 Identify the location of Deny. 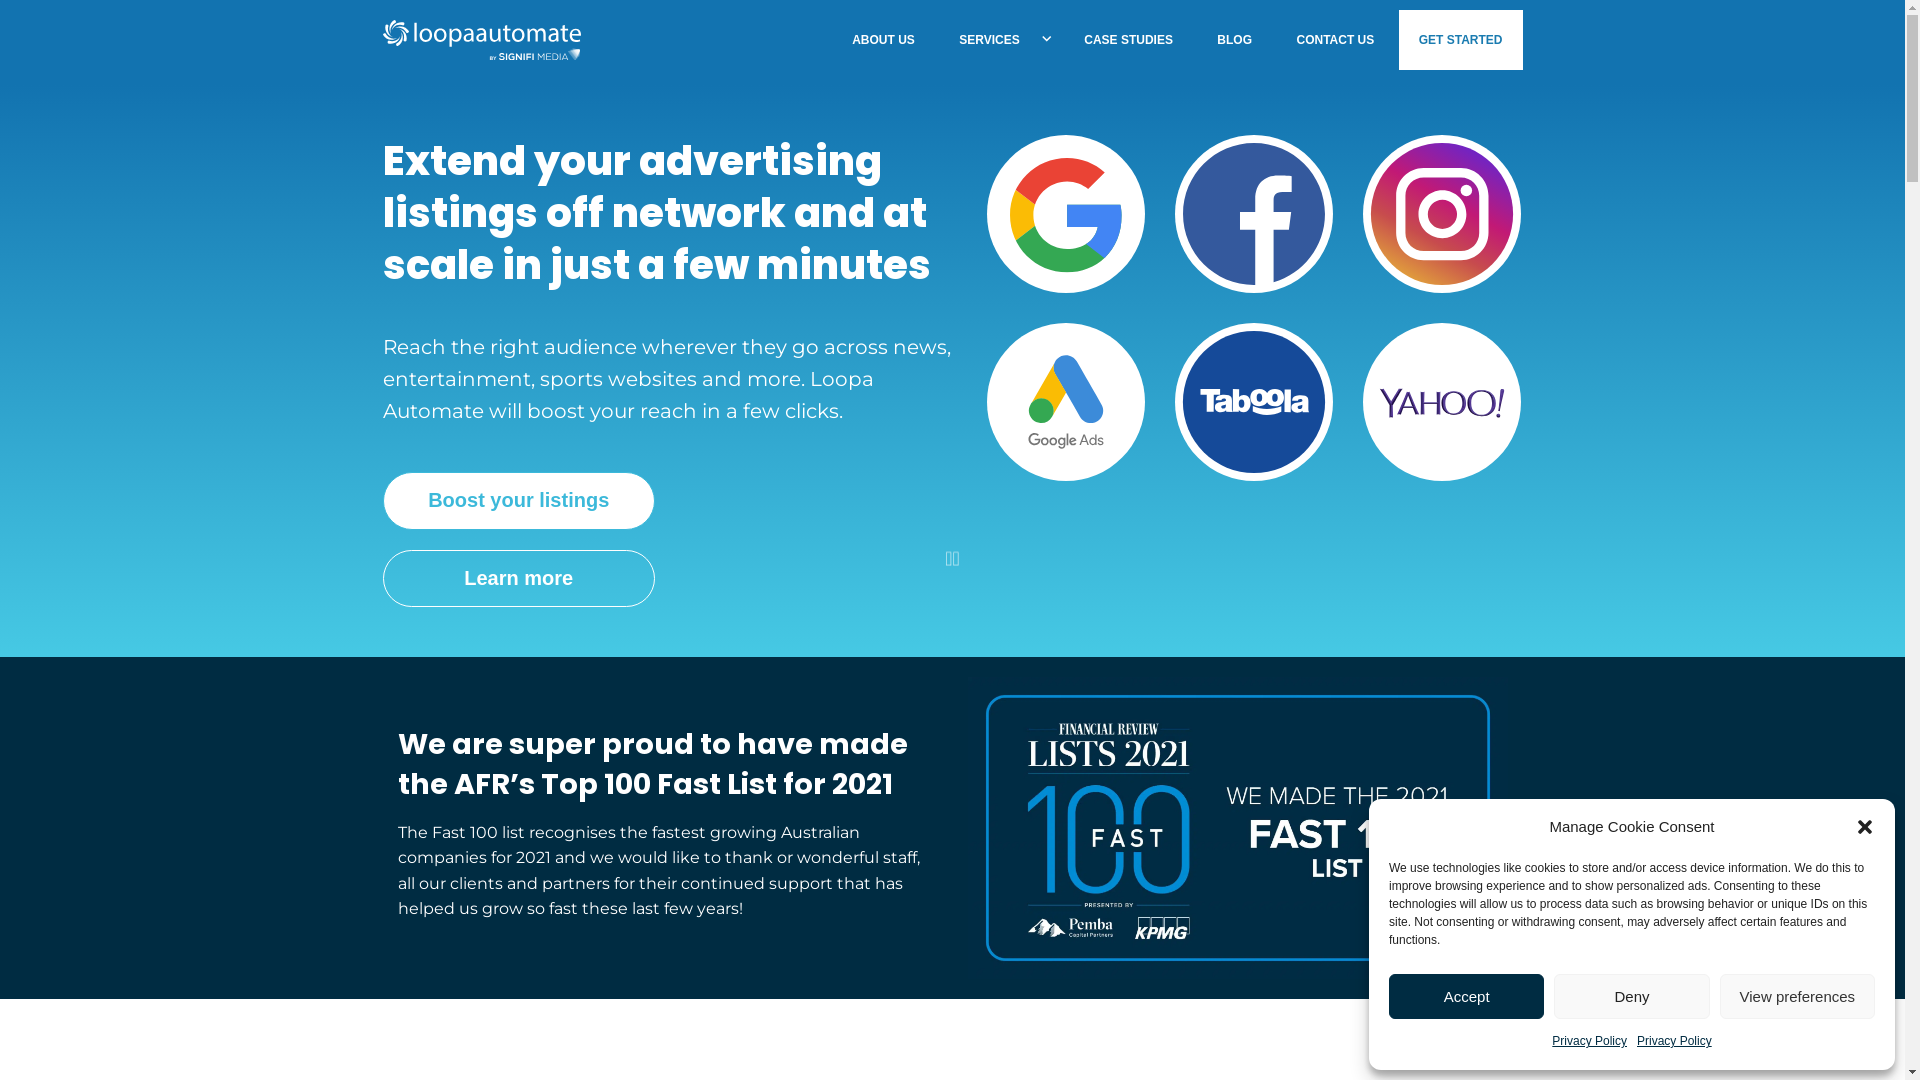
(1632, 996).